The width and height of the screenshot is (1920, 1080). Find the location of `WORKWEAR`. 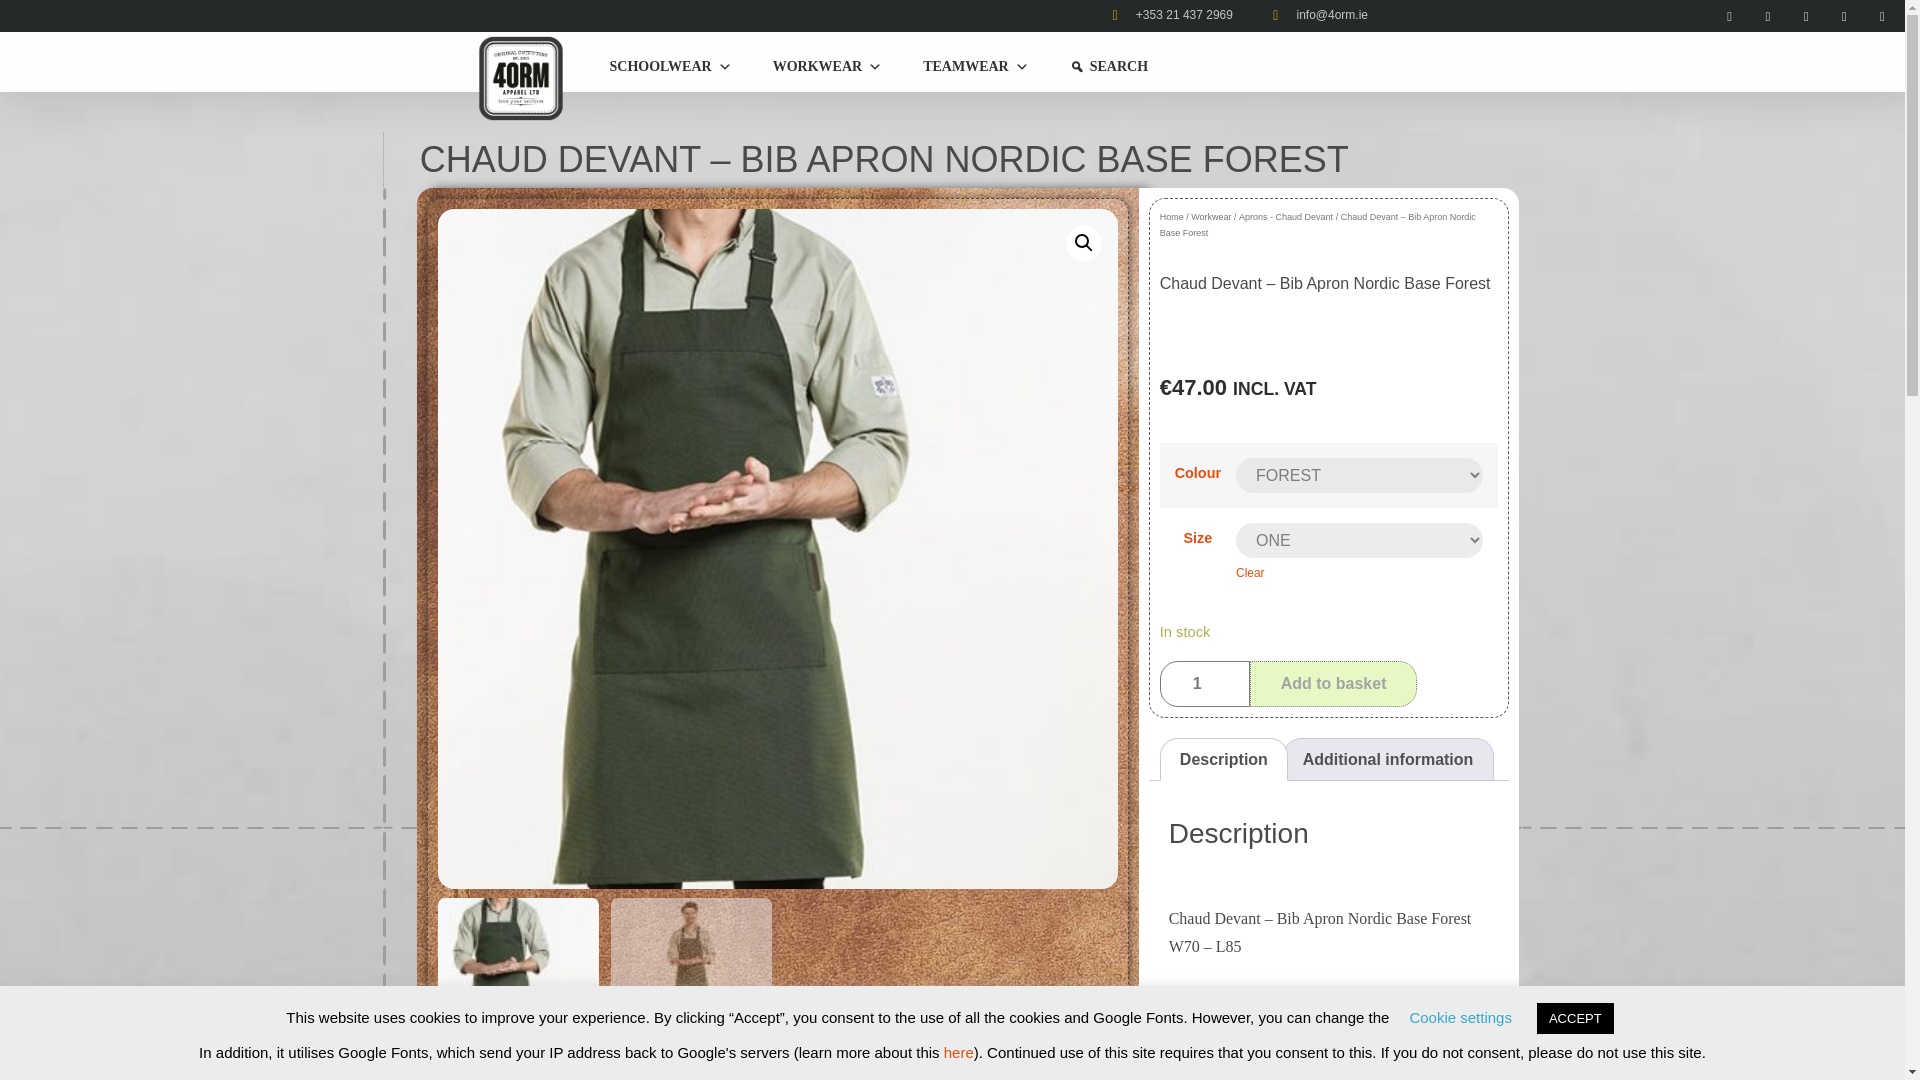

WORKWEAR is located at coordinates (827, 66).